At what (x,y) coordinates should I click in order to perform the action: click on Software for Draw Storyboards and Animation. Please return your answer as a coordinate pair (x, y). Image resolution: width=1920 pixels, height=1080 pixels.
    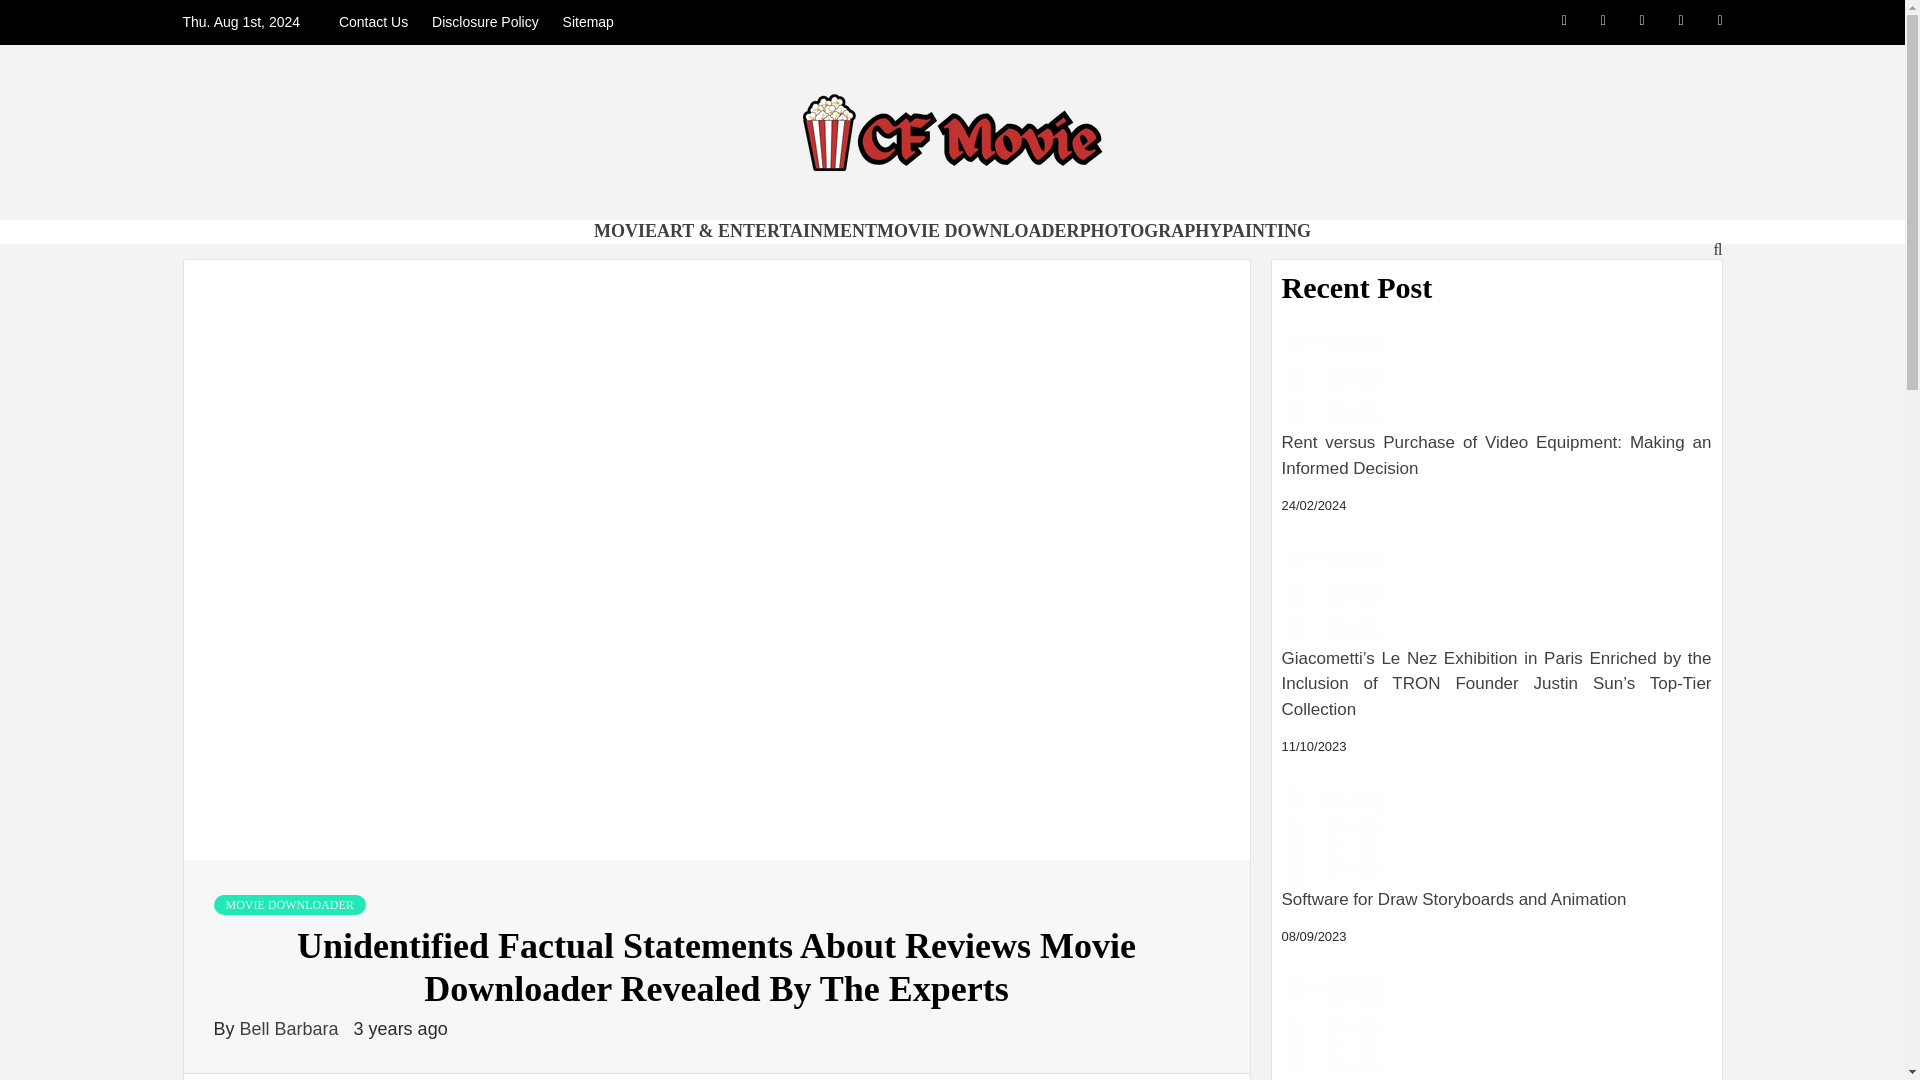
    Looking at the image, I should click on (1332, 836).